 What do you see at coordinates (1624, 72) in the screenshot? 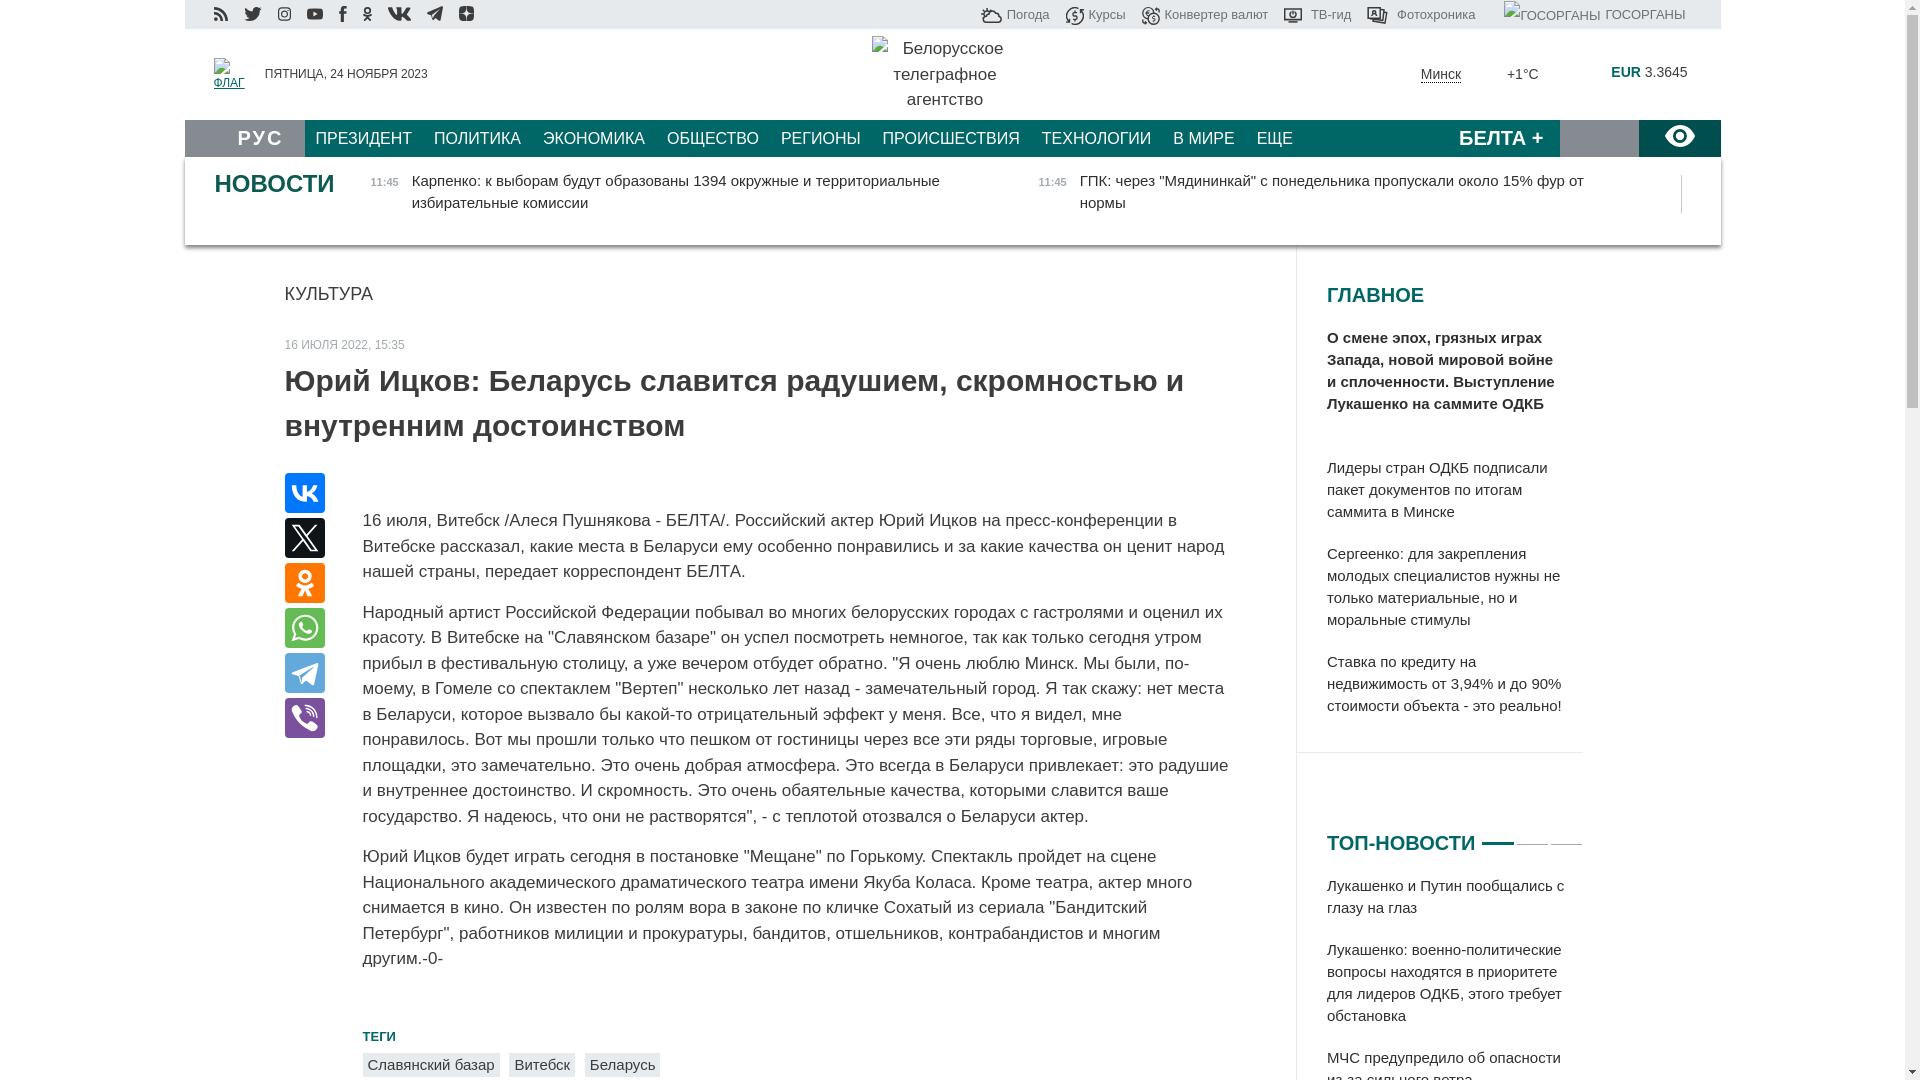
I see `EUR 3.3645` at bounding box center [1624, 72].